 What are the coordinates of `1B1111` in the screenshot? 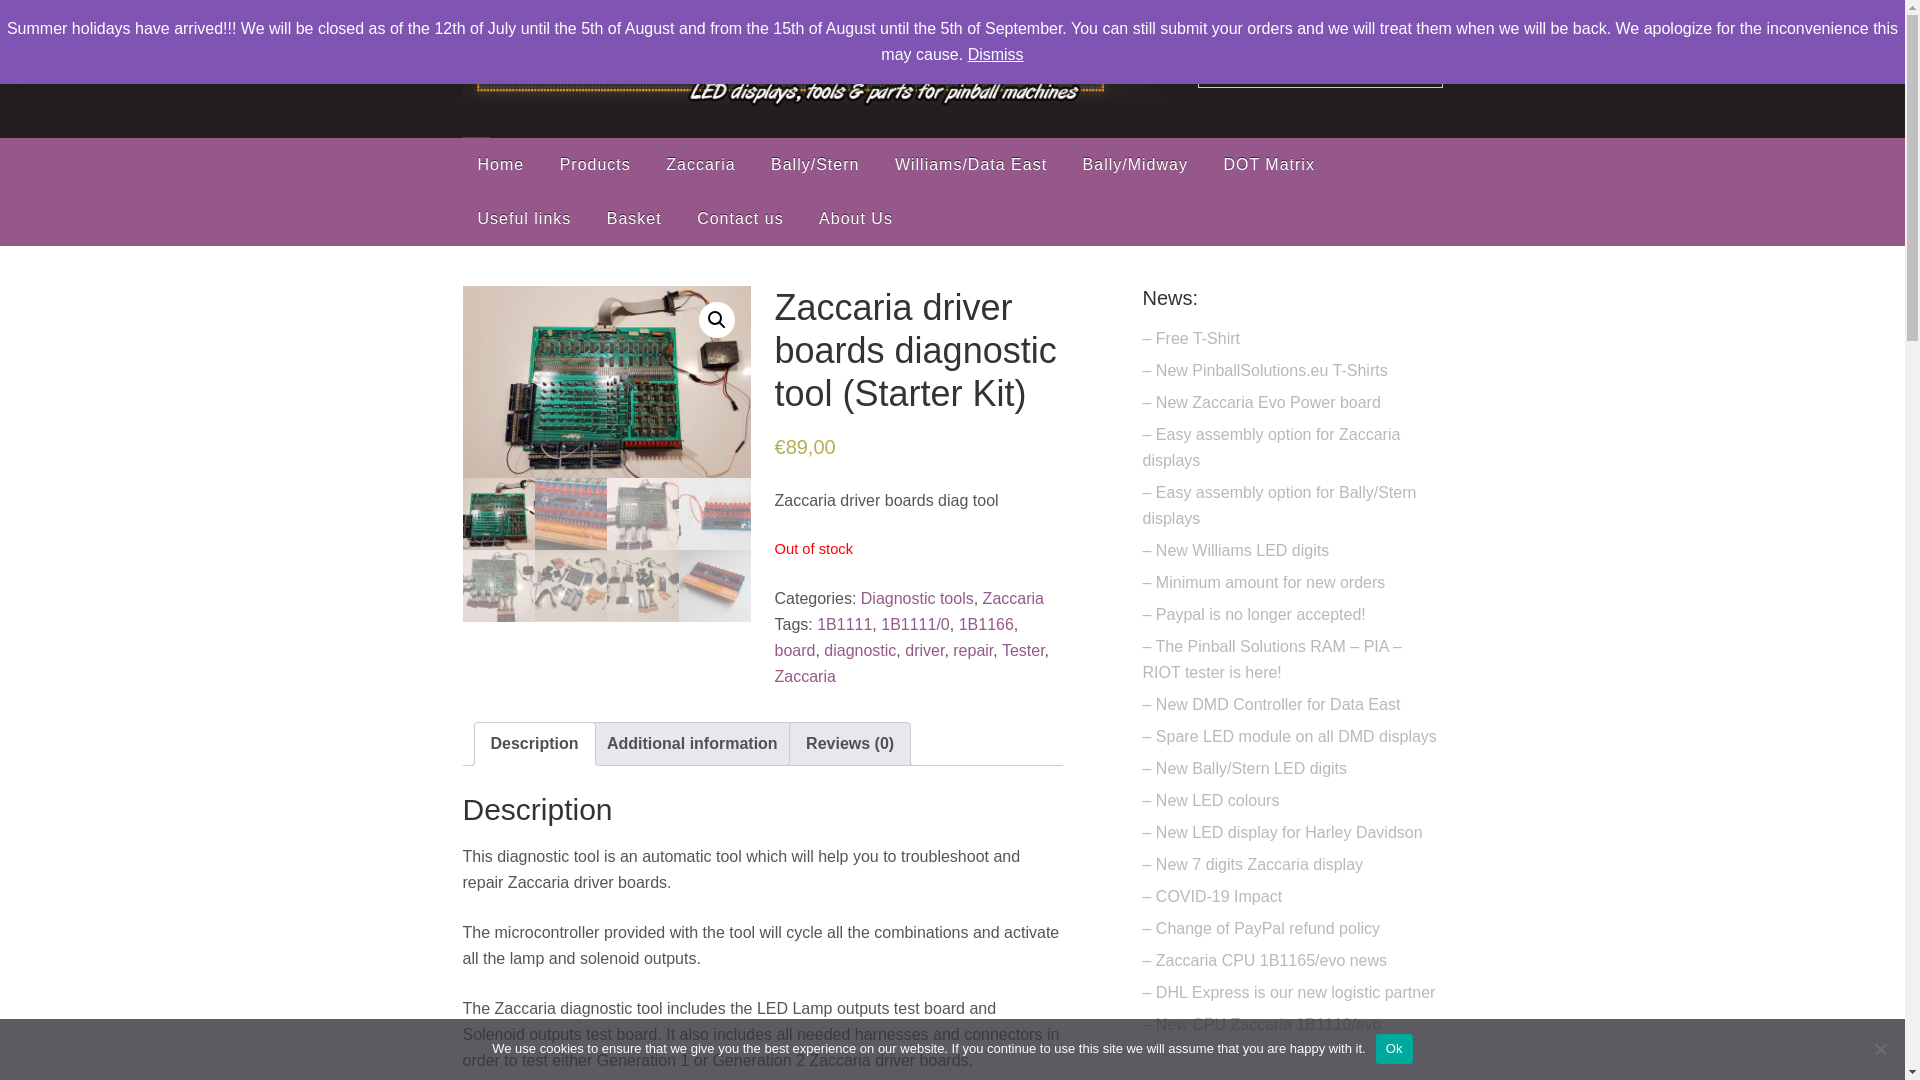 It's located at (844, 624).